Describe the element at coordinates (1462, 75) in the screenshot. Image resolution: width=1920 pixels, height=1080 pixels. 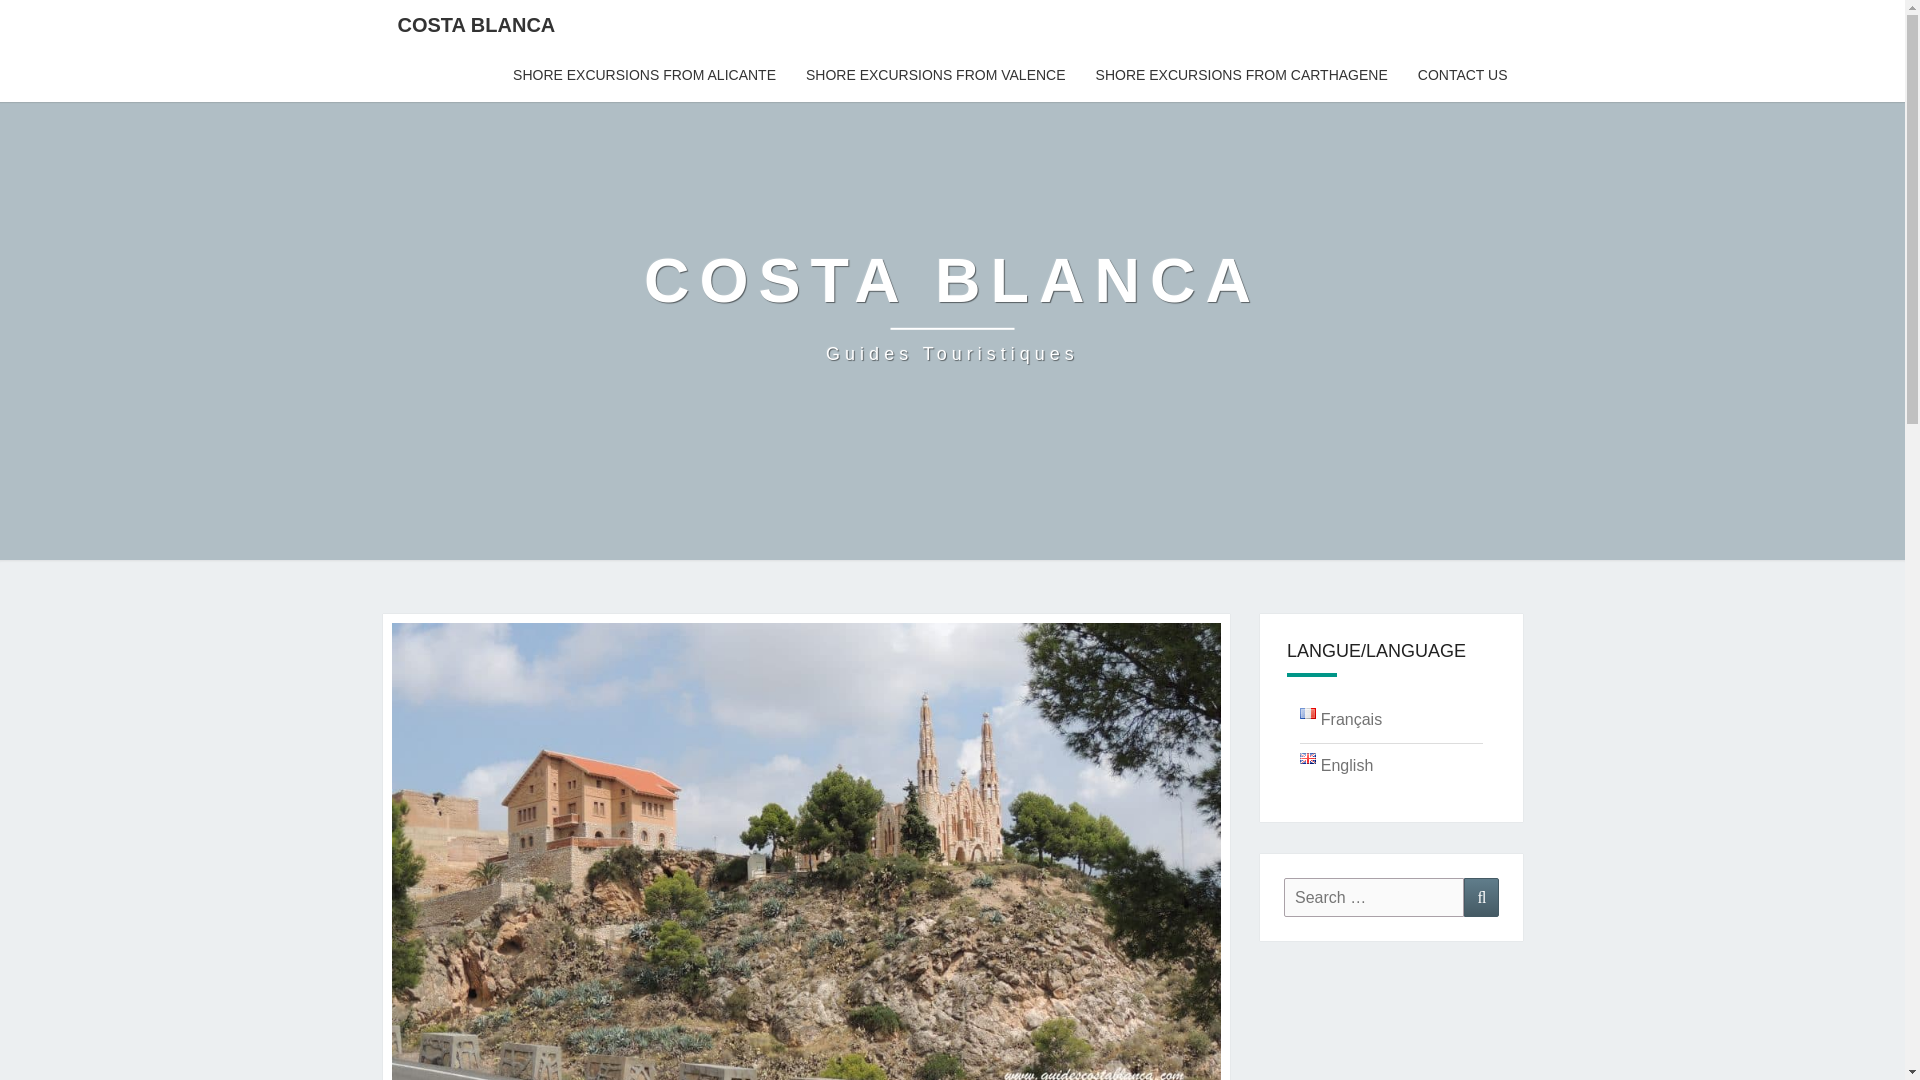
I see `English` at that location.